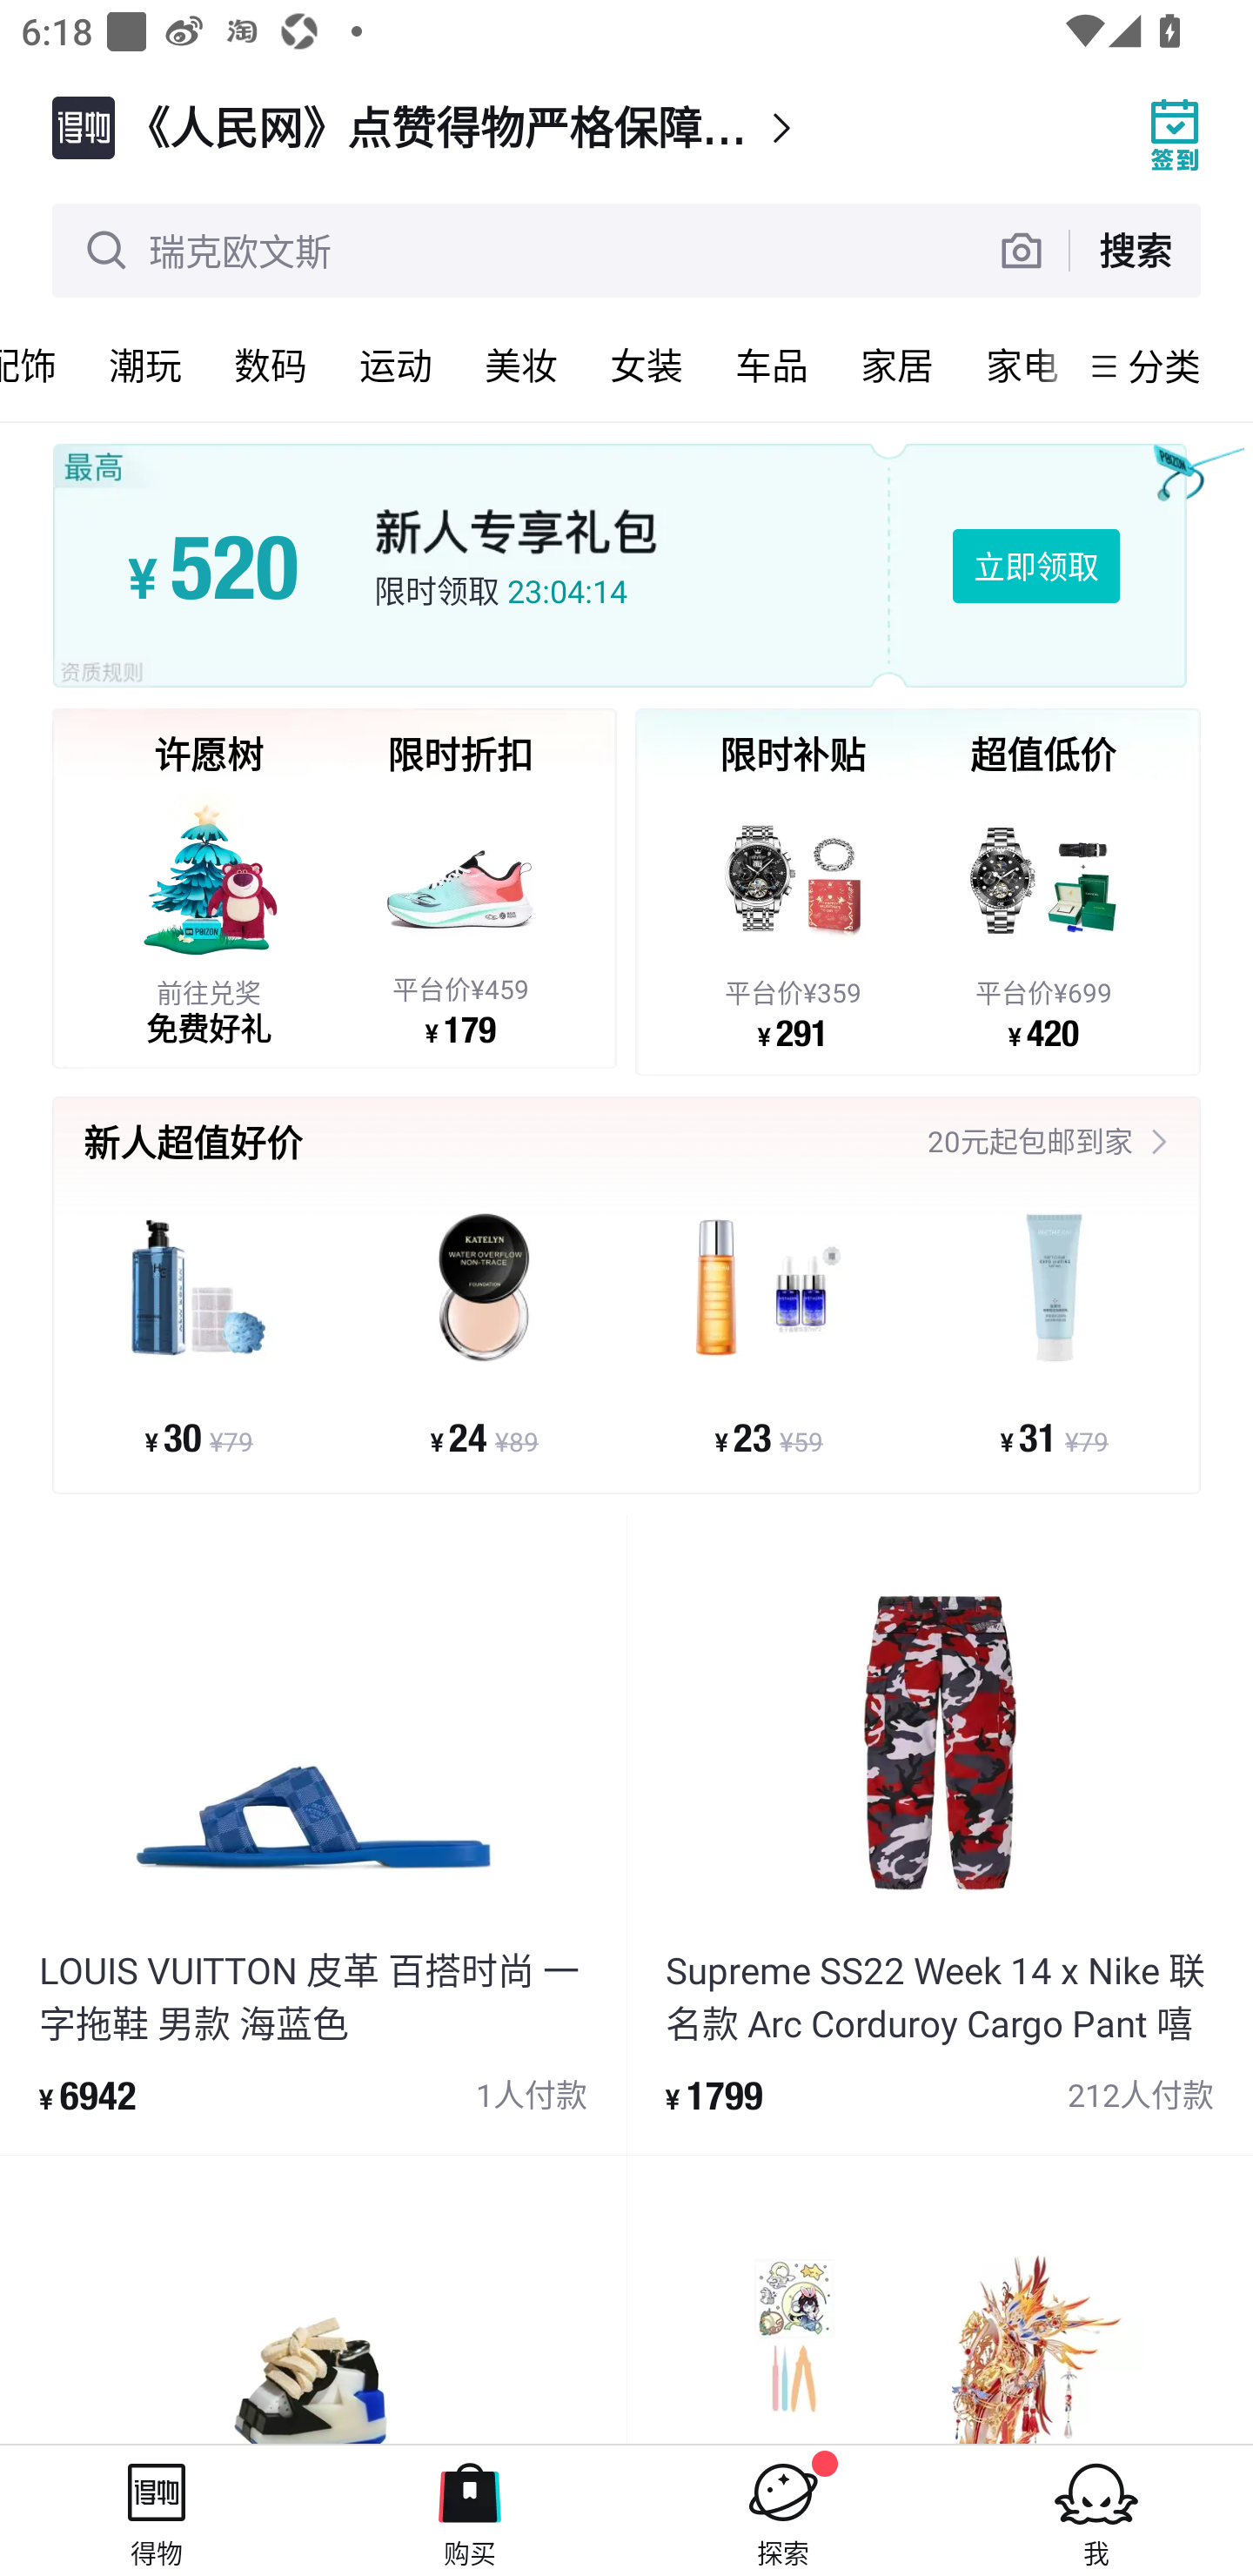 The height and width of the screenshot is (2576, 1253). Describe the element at coordinates (1043, 919) in the screenshot. I see `平台价¥699 ¥ 420` at that location.